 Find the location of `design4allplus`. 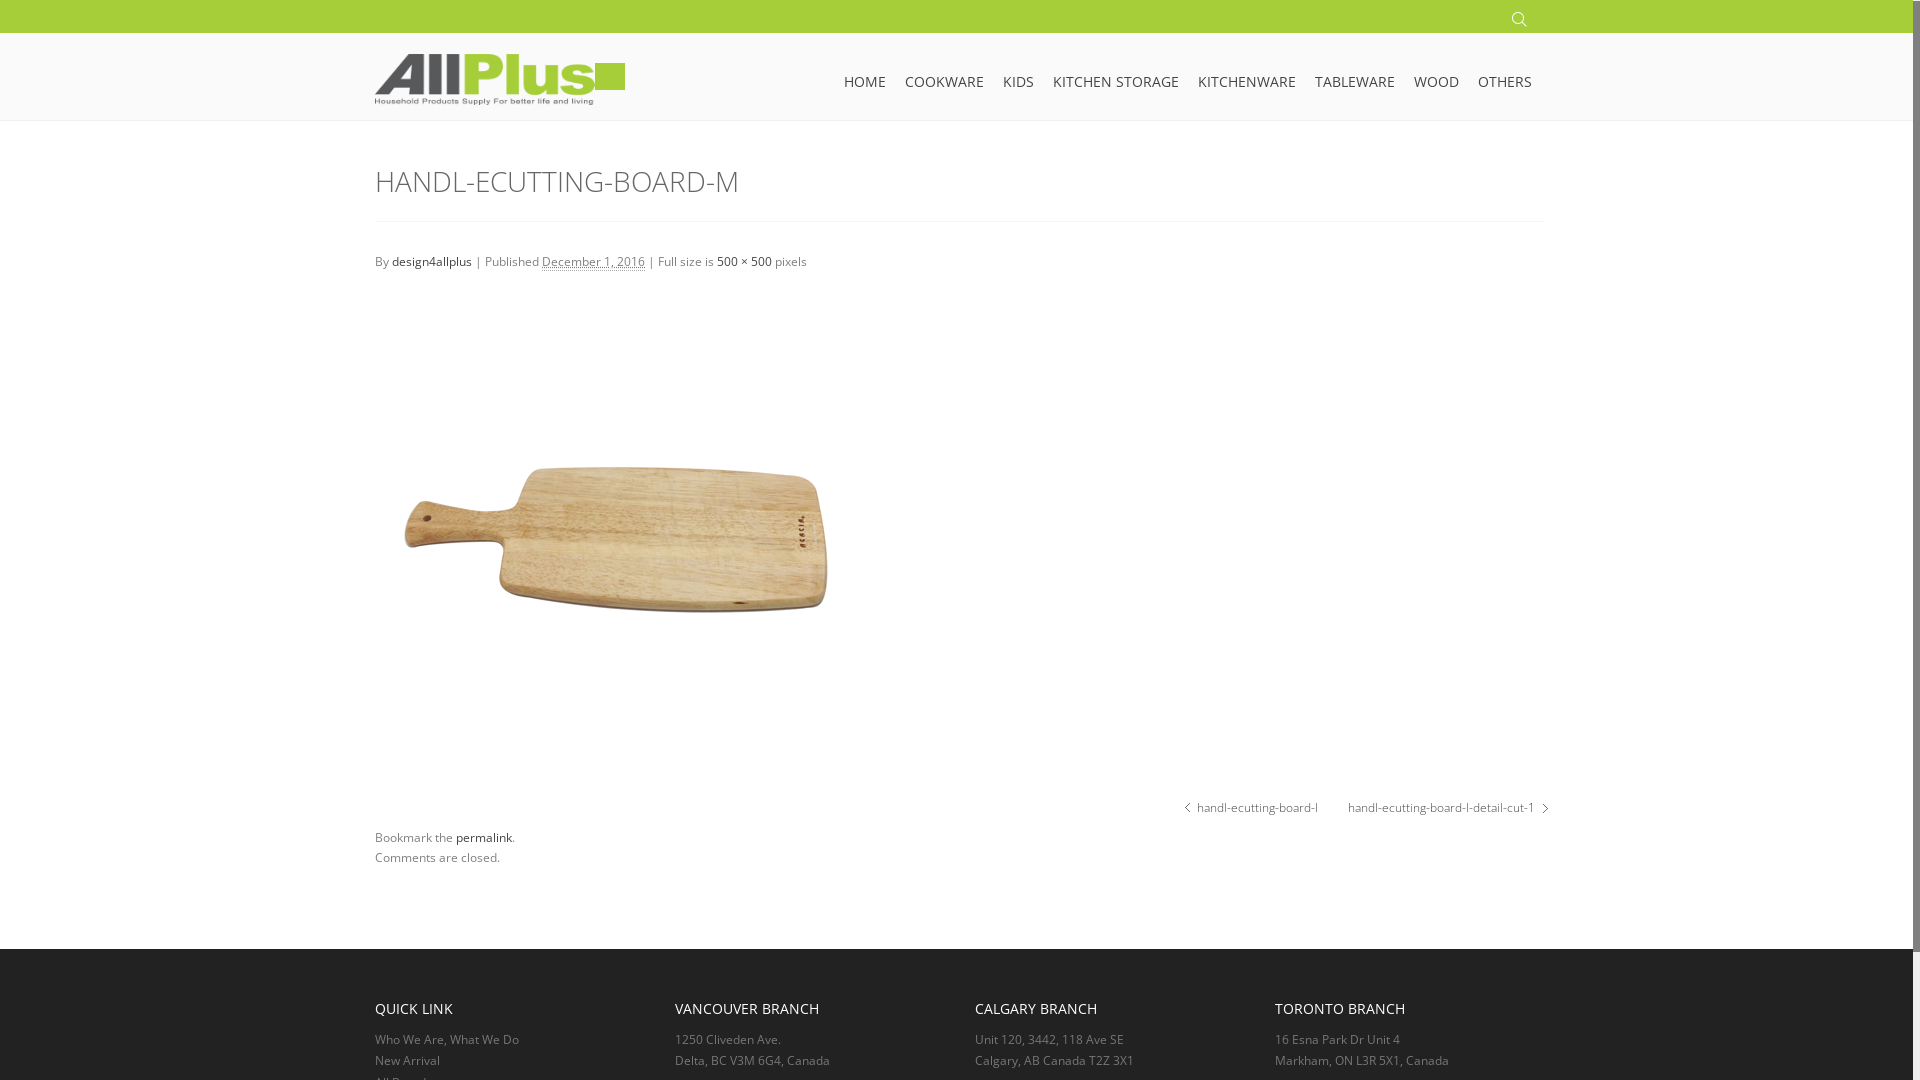

design4allplus is located at coordinates (432, 262).